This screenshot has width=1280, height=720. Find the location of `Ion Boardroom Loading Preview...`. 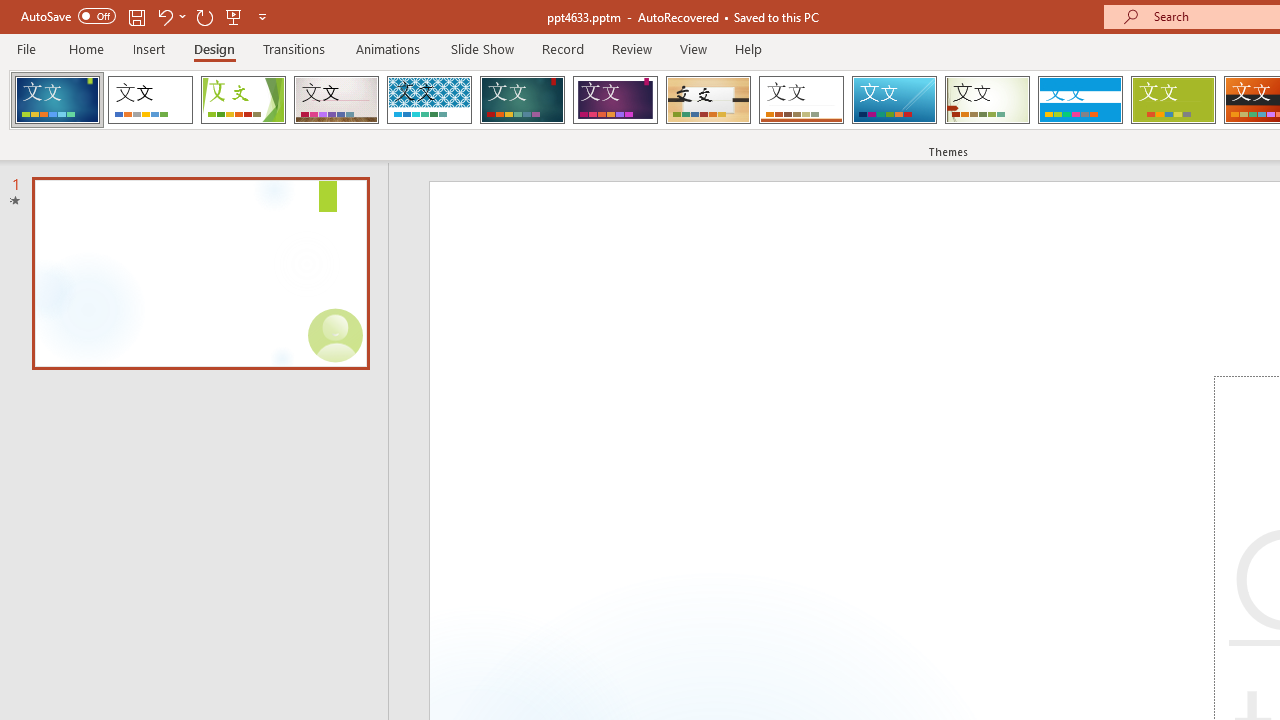

Ion Boardroom Loading Preview... is located at coordinates (615, 100).